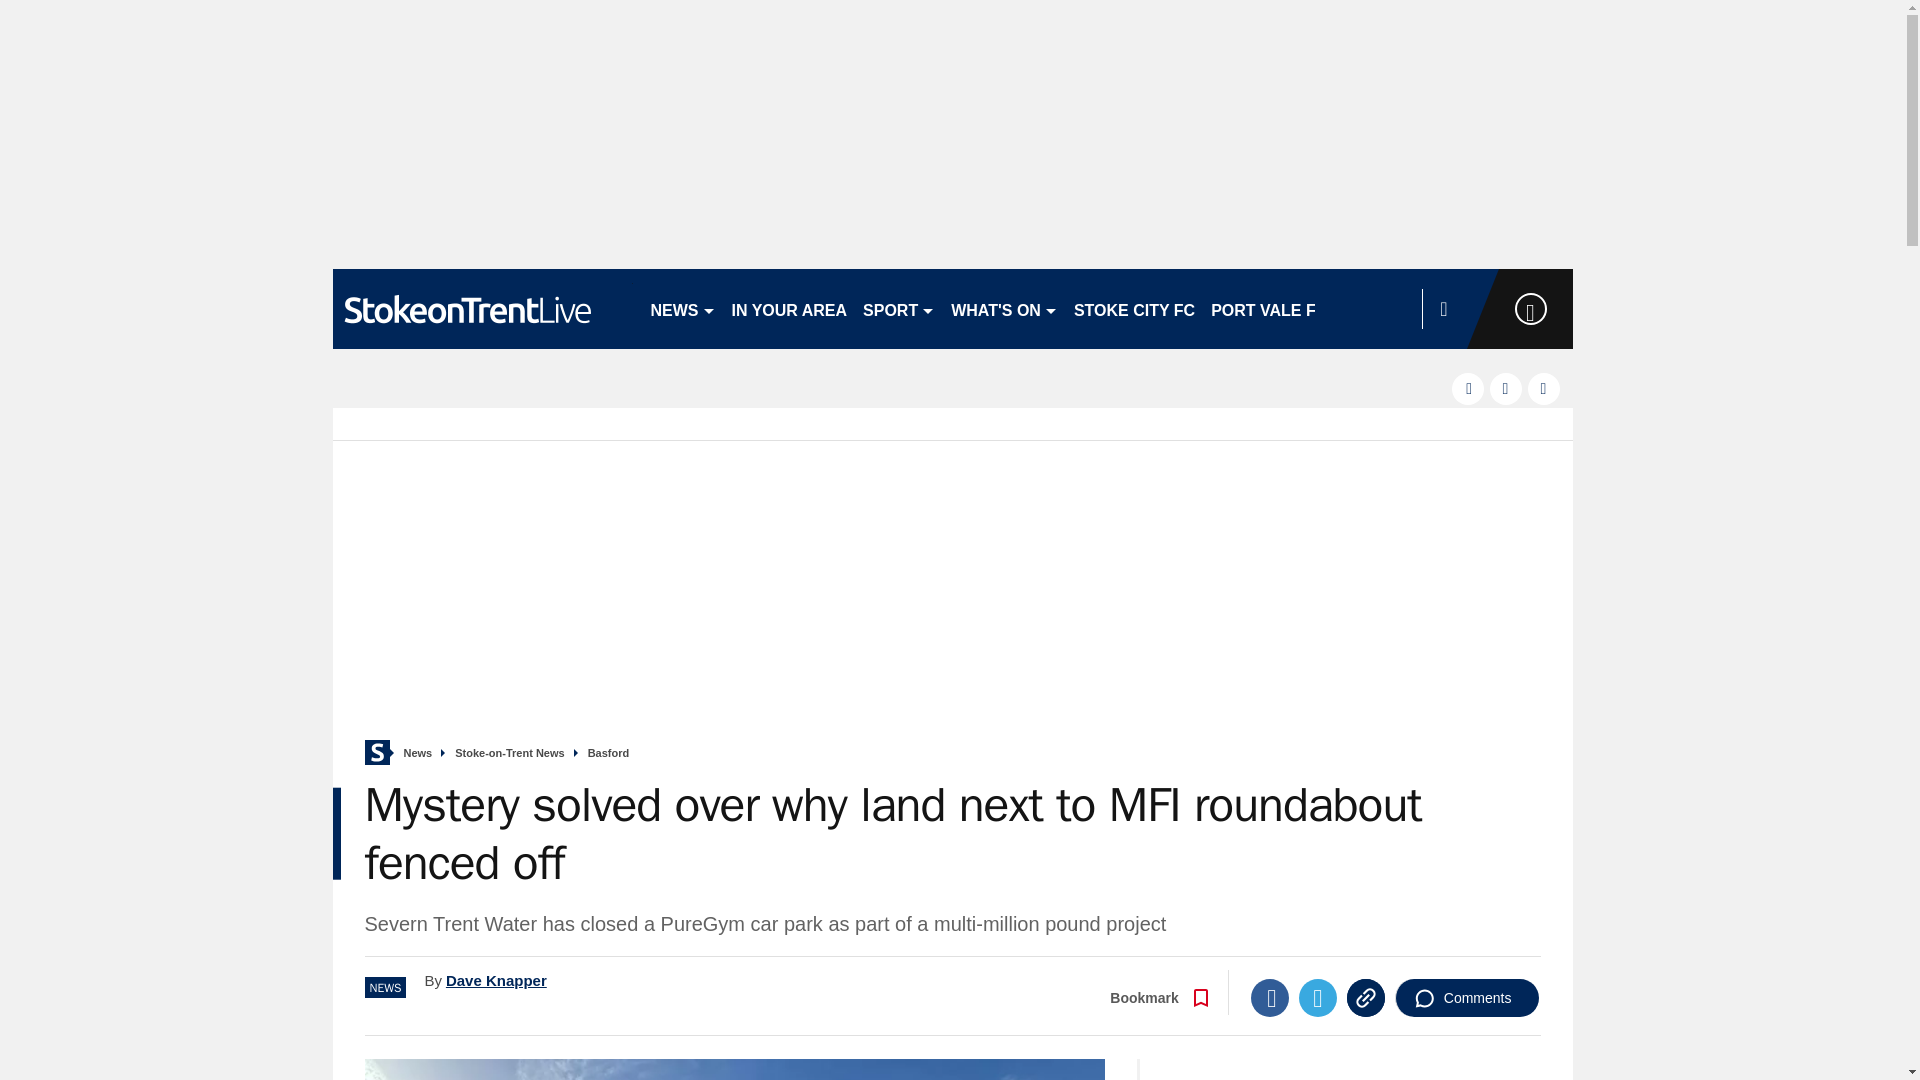 The height and width of the screenshot is (1080, 1920). I want to click on Twitter, so click(1318, 998).